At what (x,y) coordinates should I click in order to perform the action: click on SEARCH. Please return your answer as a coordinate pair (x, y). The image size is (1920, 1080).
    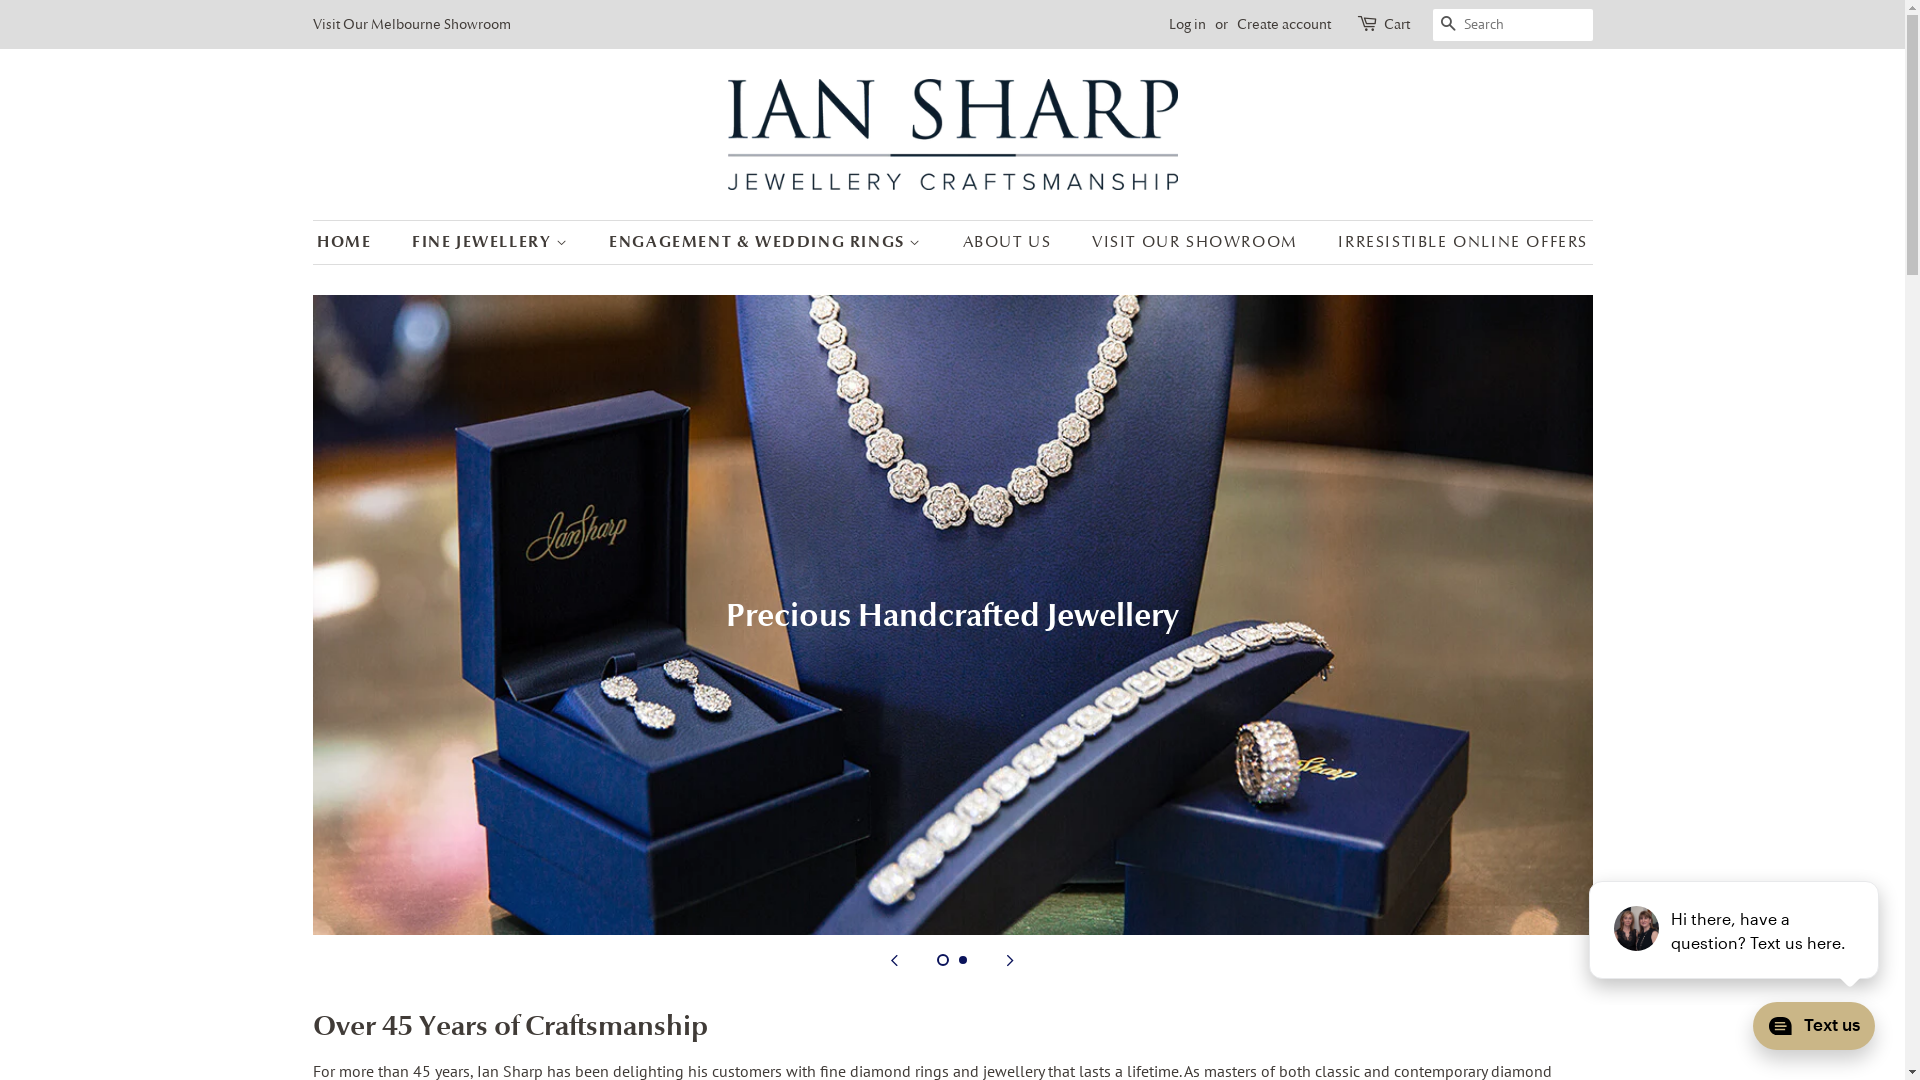
    Looking at the image, I should click on (1448, 26).